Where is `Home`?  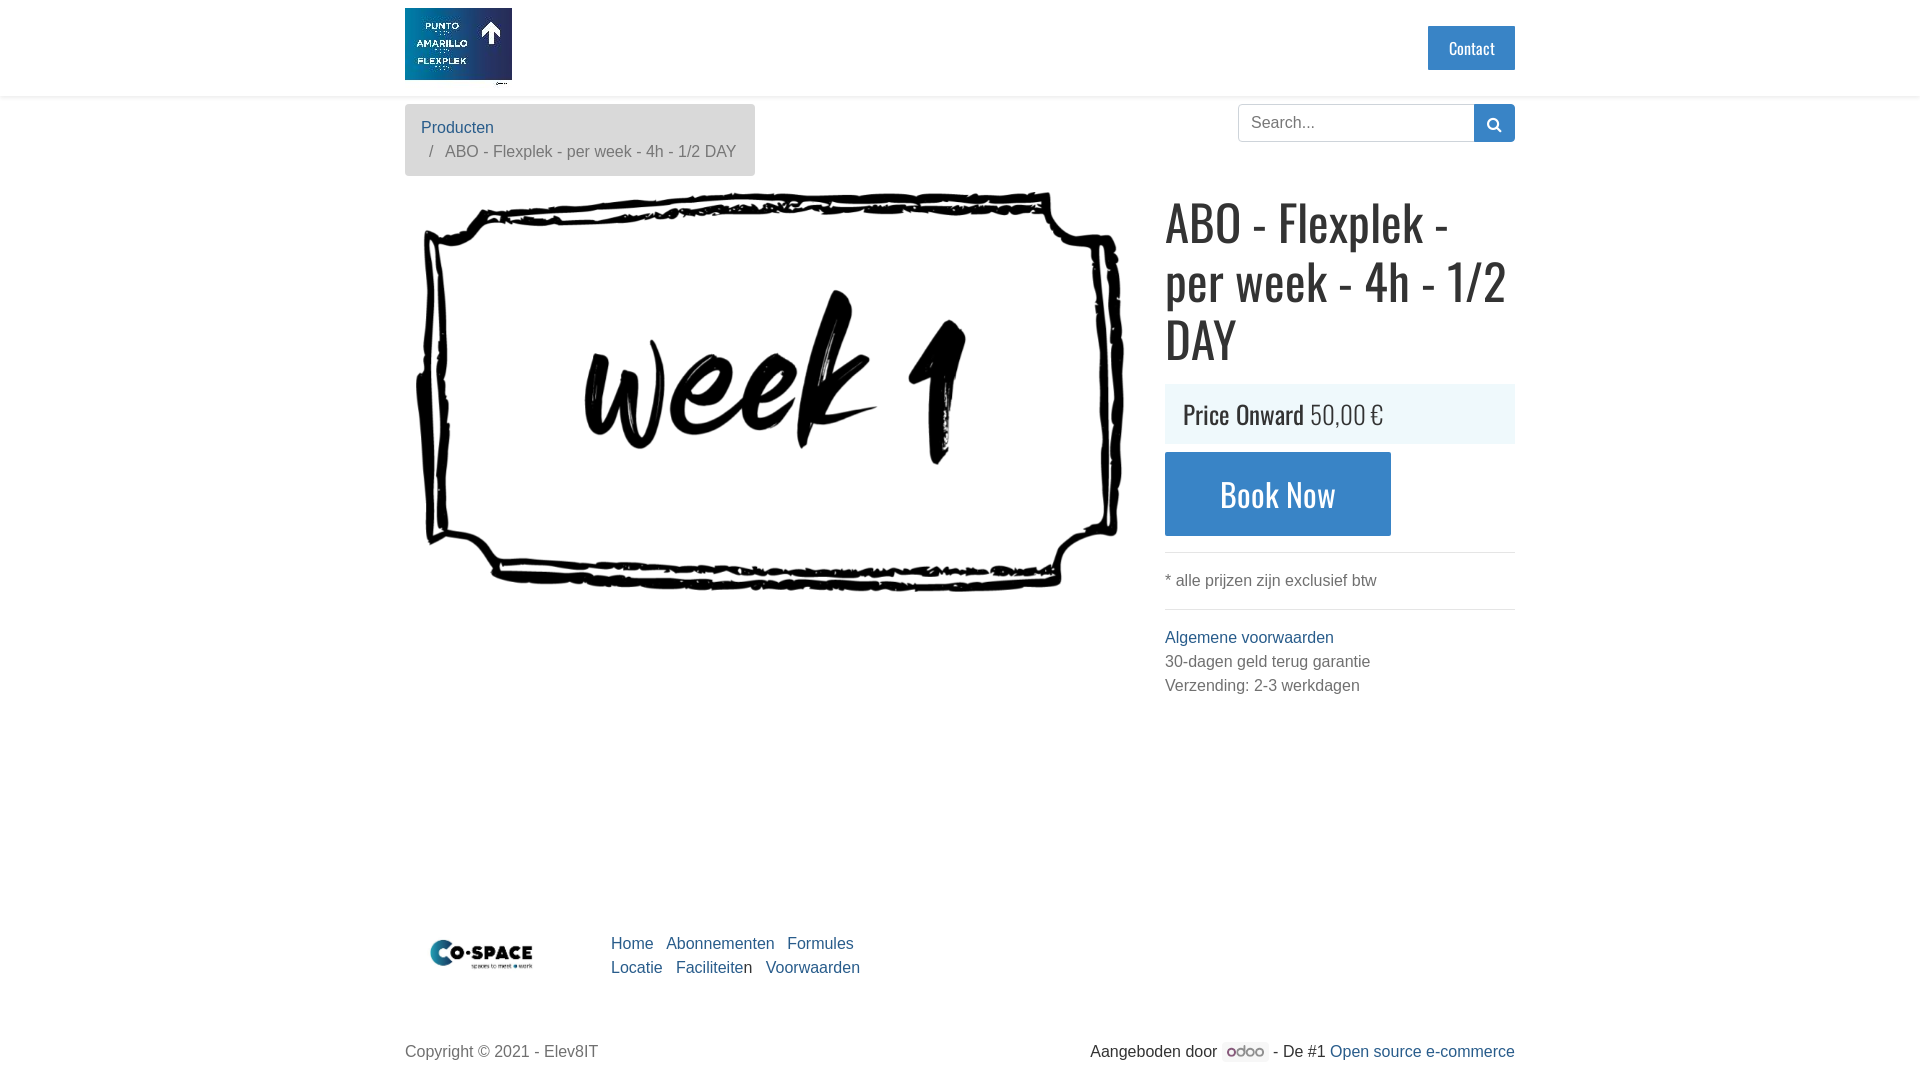
Home is located at coordinates (632, 944).